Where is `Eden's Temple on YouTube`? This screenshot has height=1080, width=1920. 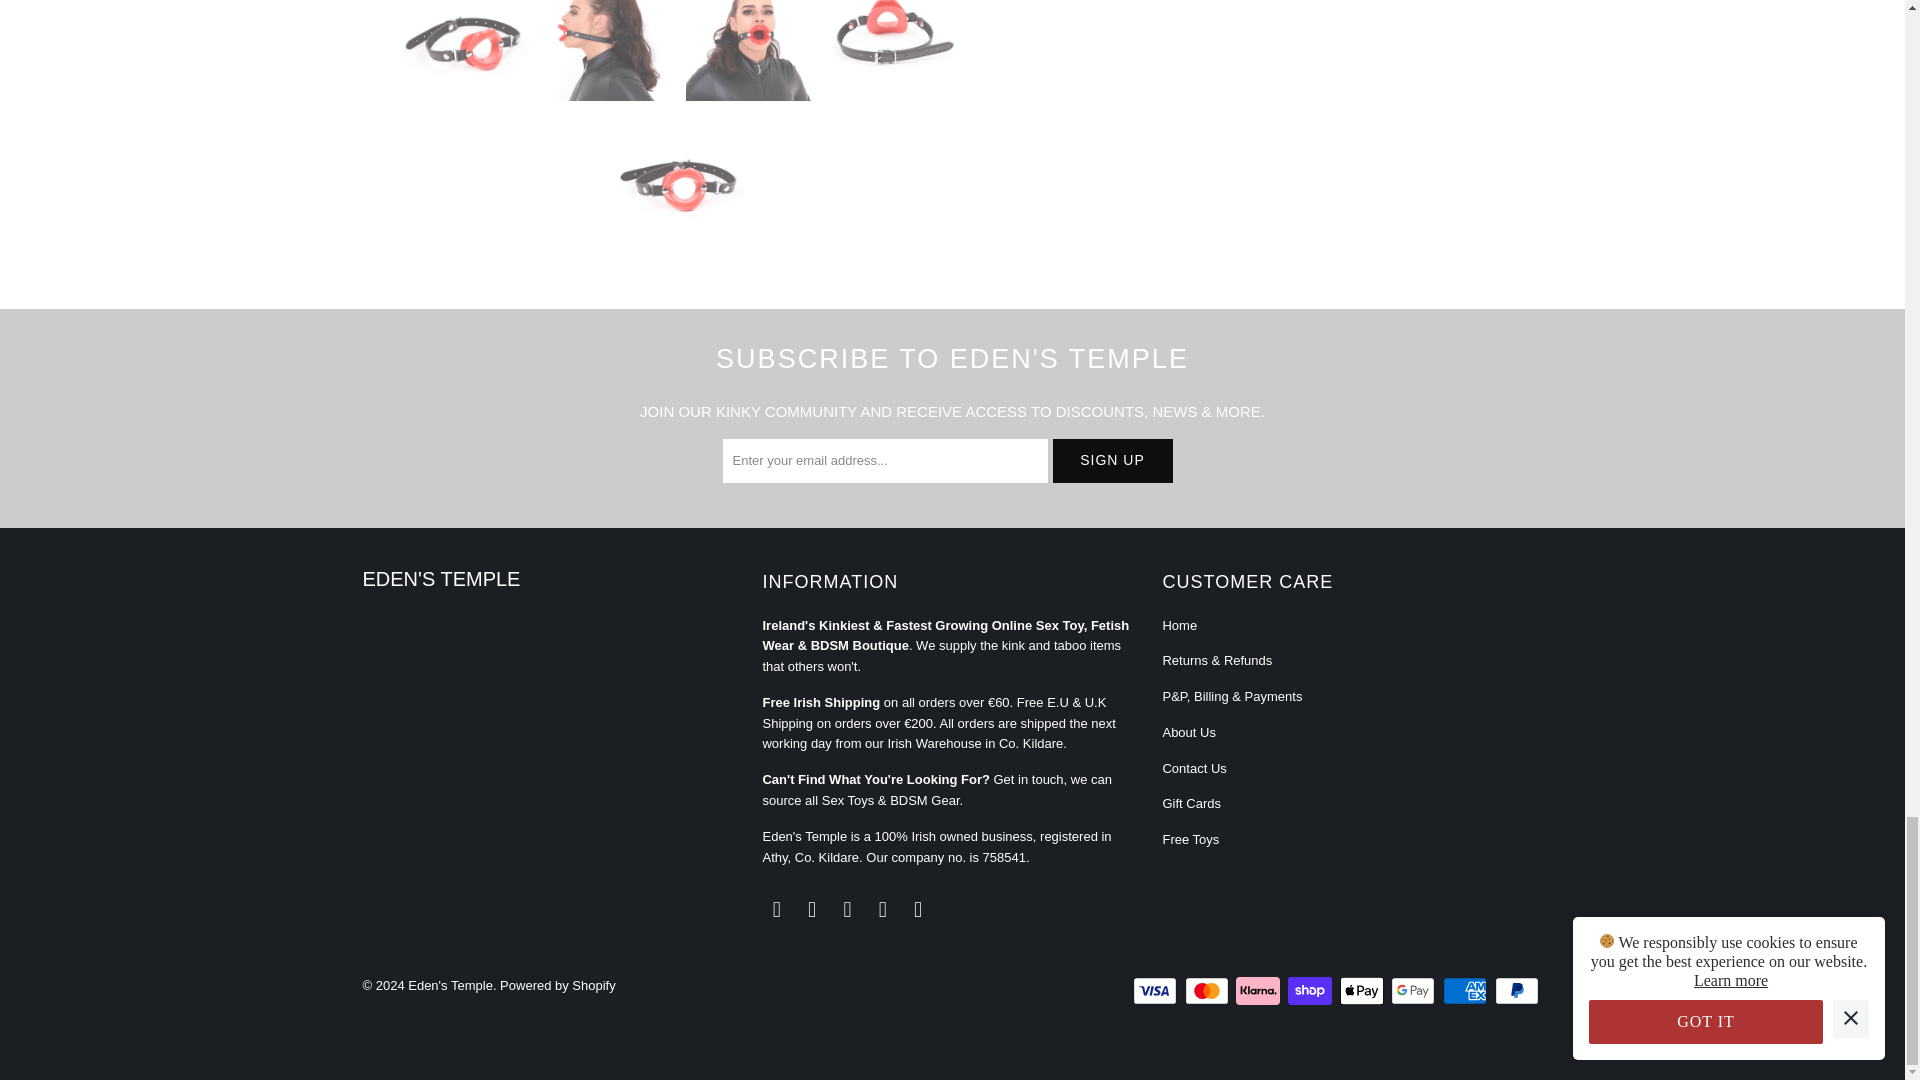
Eden's Temple on YouTube is located at coordinates (812, 910).